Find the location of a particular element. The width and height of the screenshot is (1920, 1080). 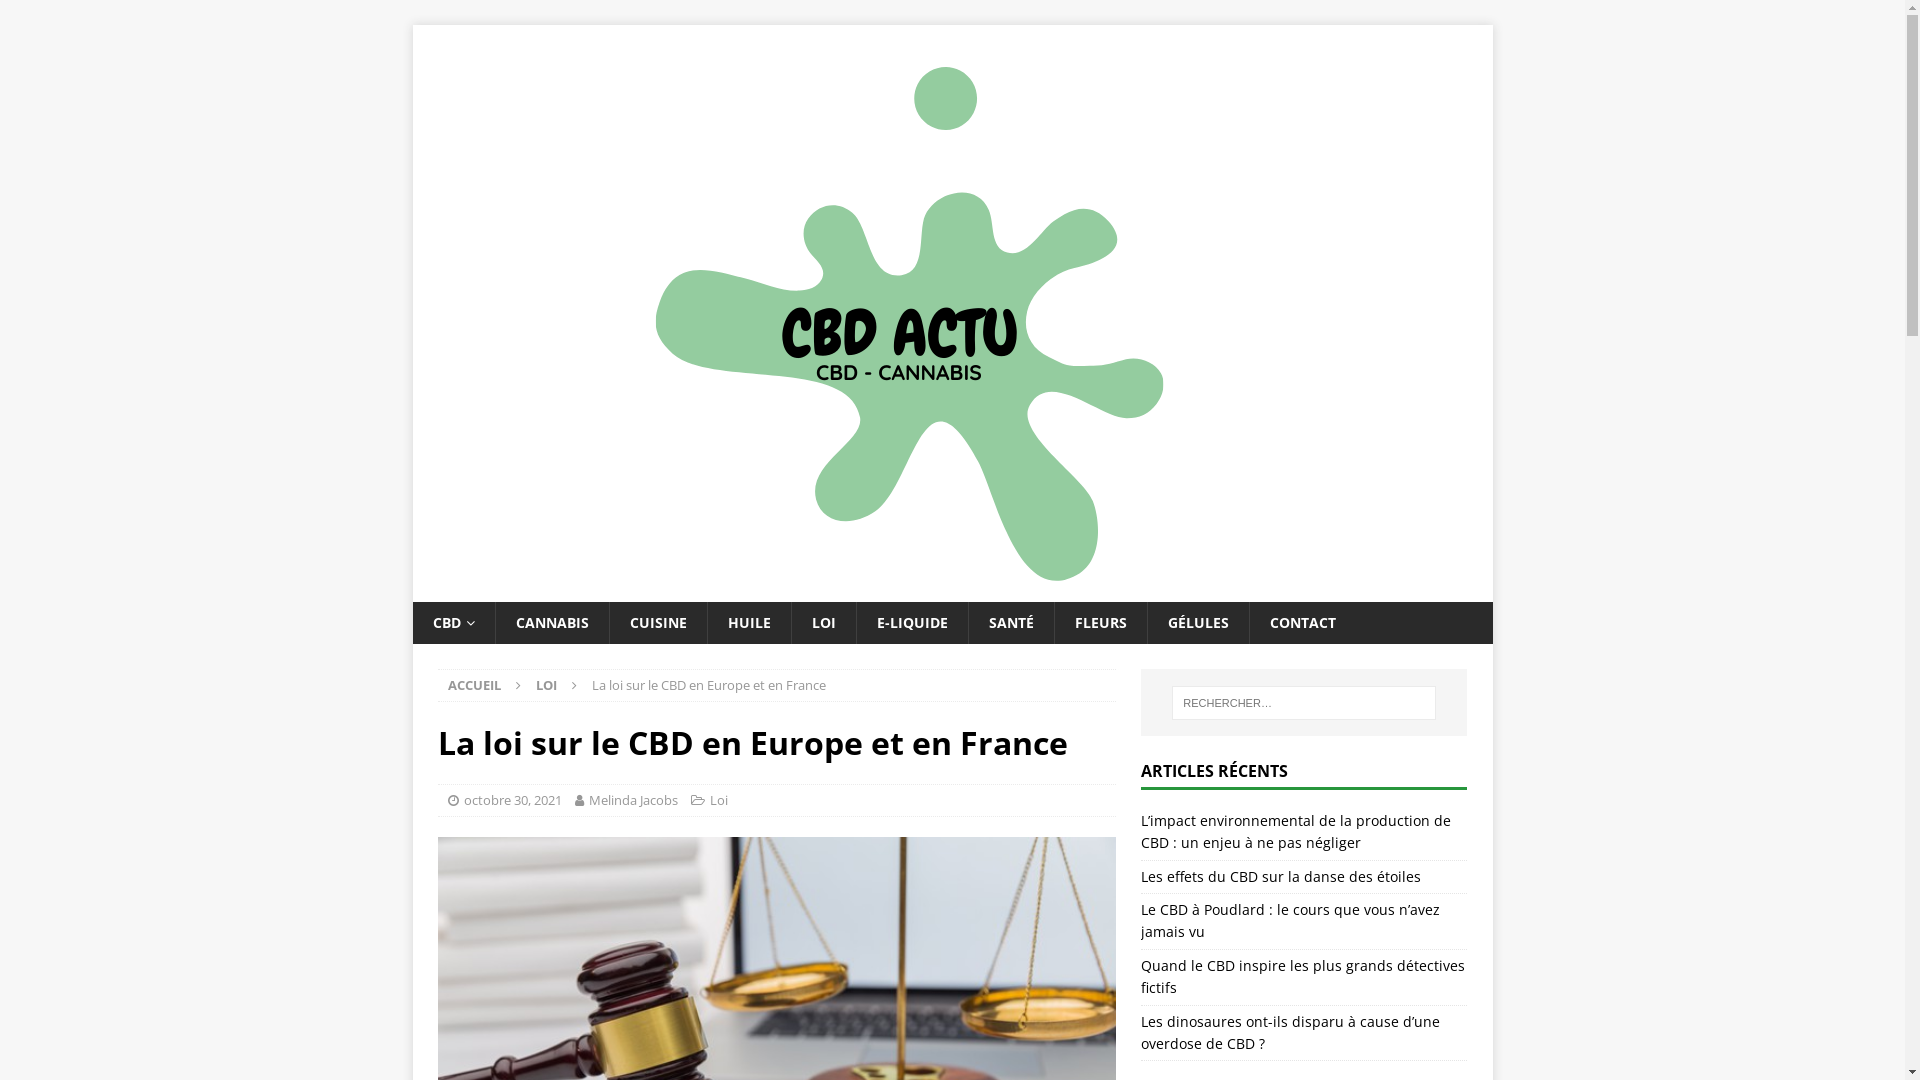

LOI is located at coordinates (546, 685).